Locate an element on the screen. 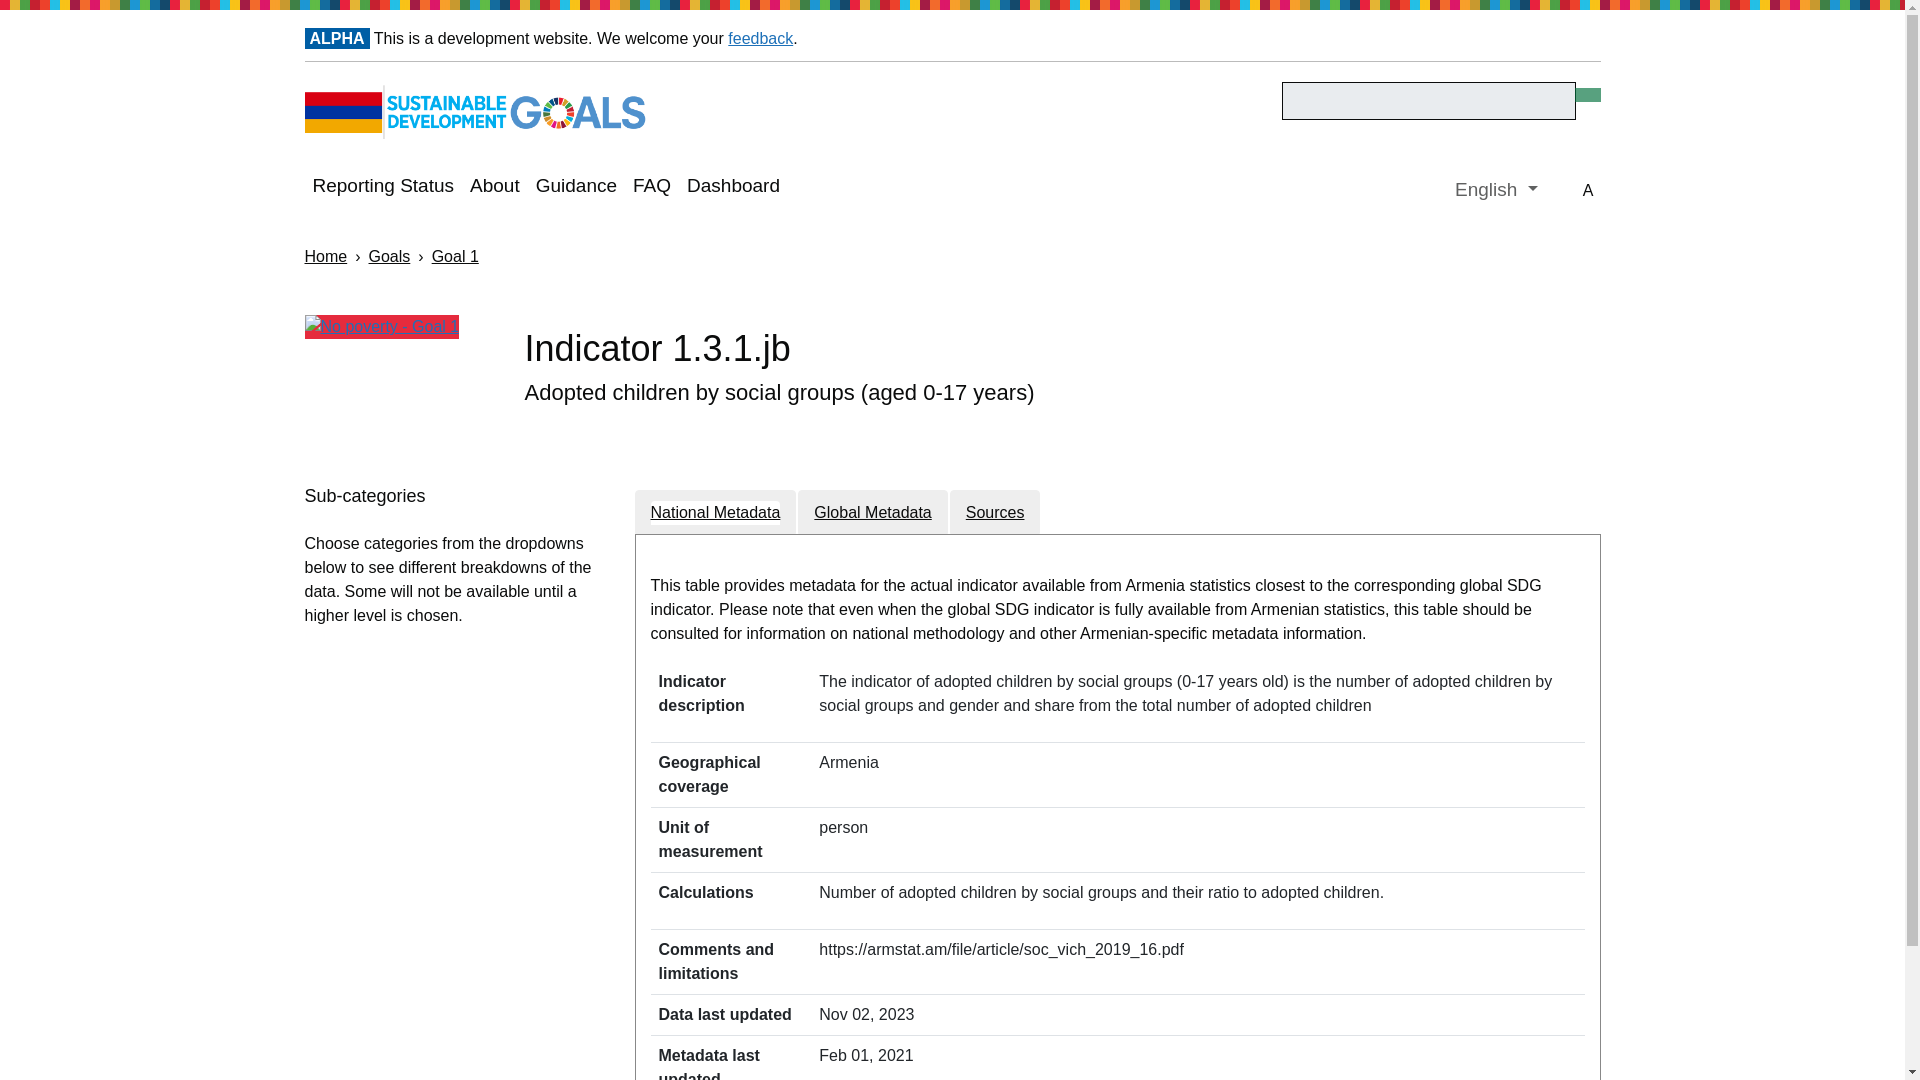 The height and width of the screenshot is (1080, 1920). National Metadata is located at coordinates (714, 512).